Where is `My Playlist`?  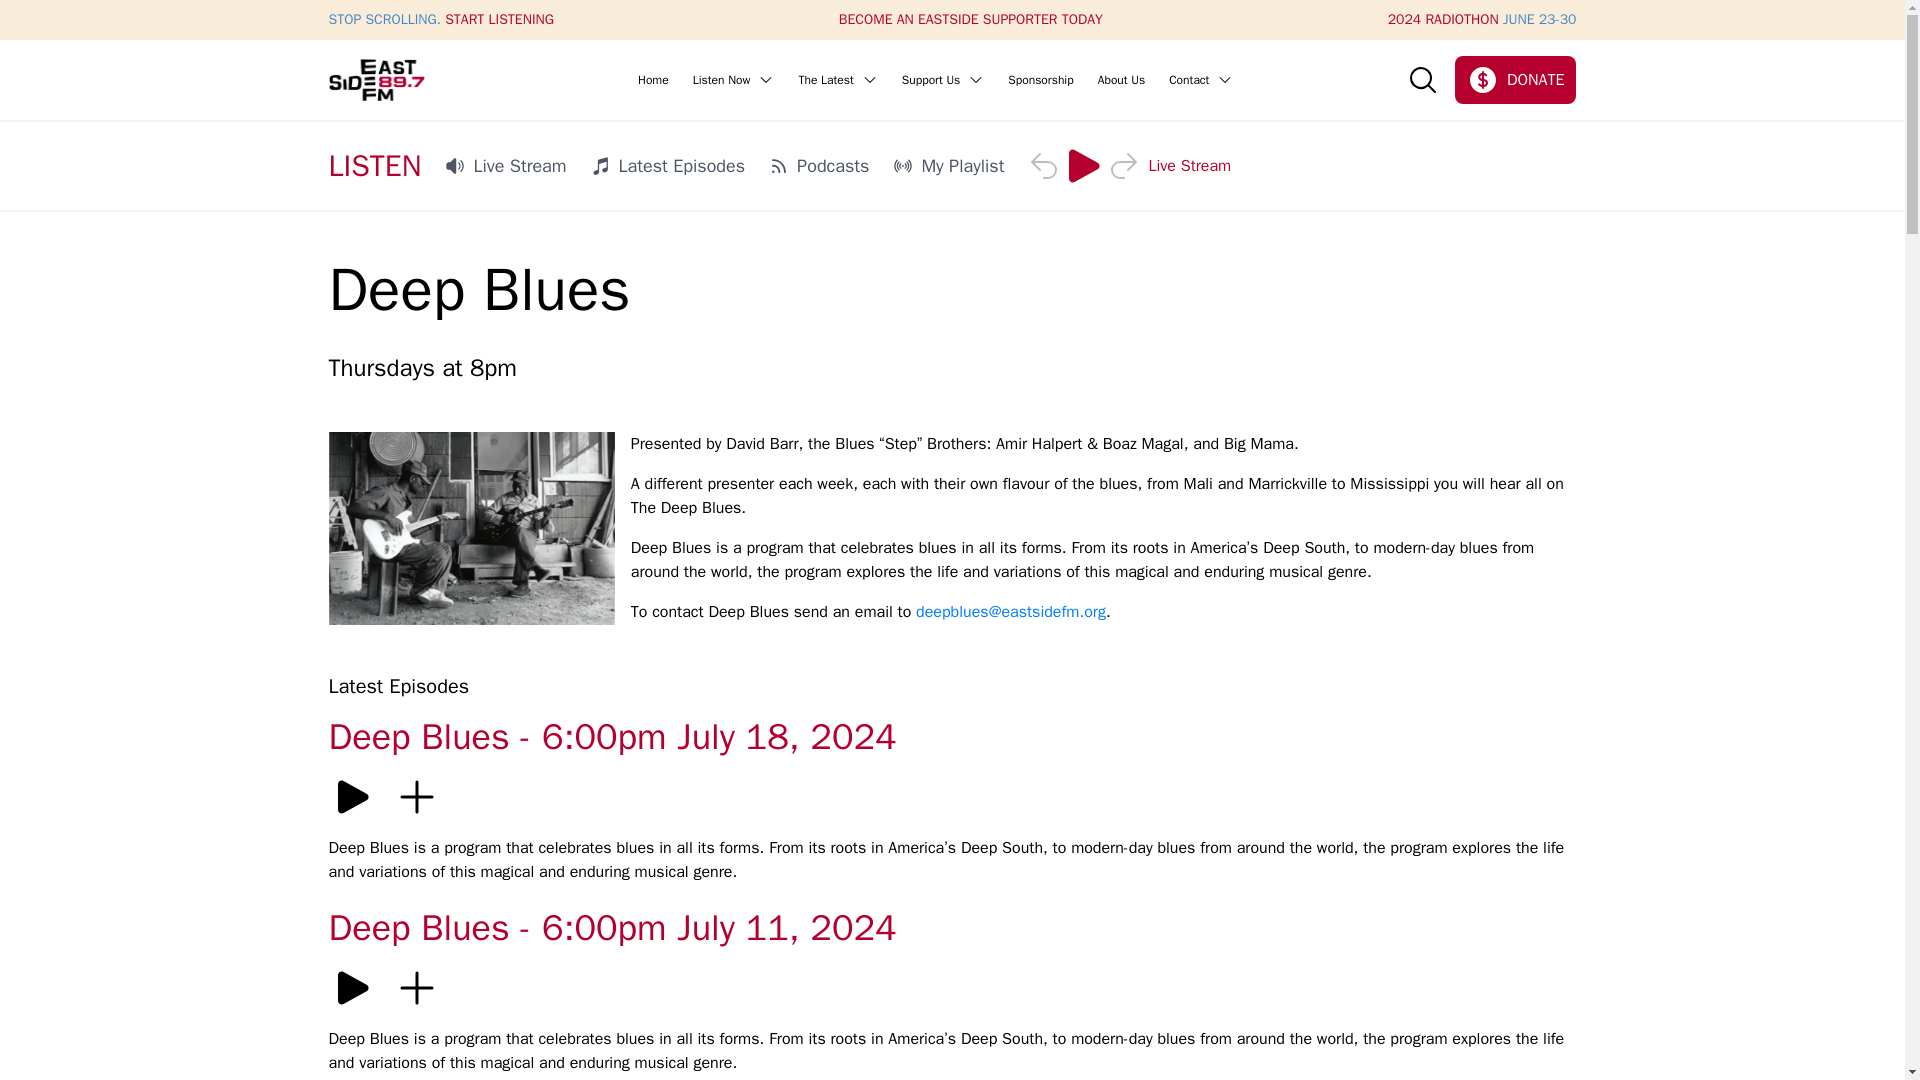
My Playlist is located at coordinates (948, 166).